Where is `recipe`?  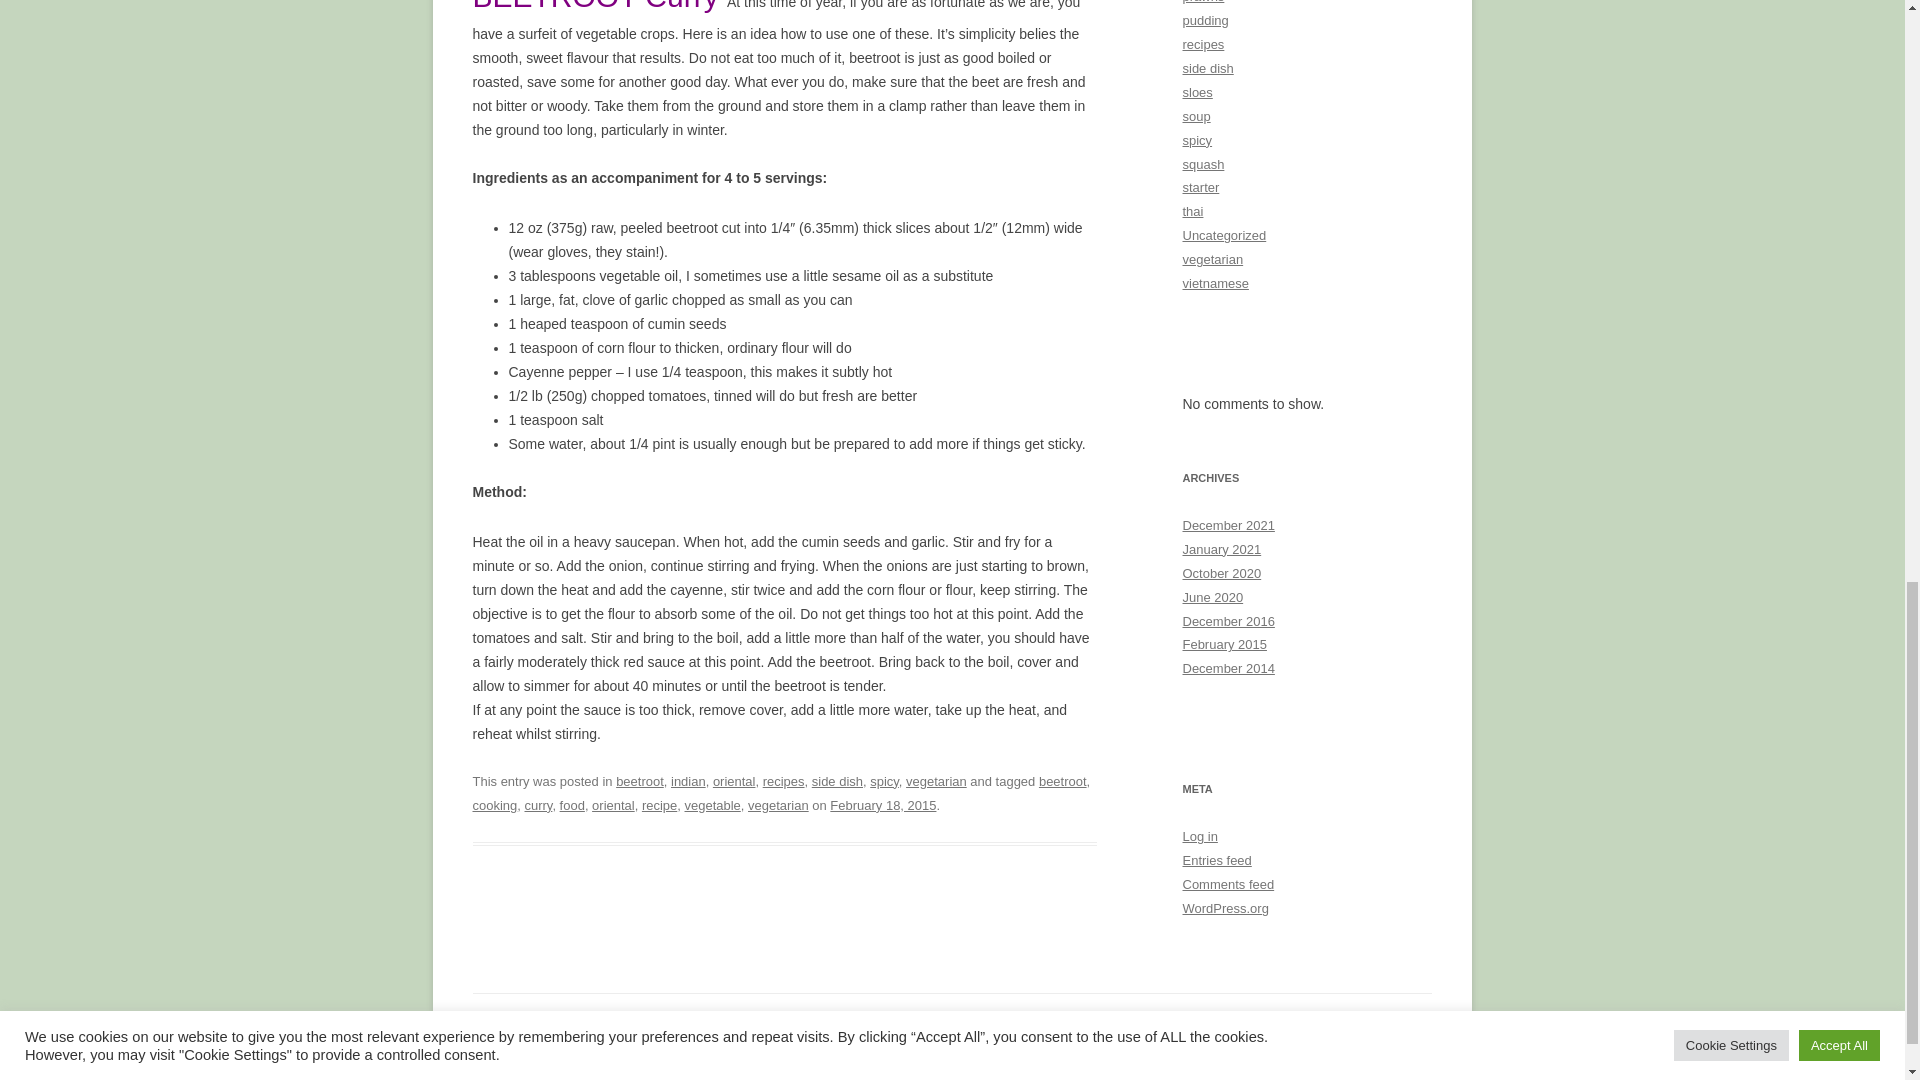 recipe is located at coordinates (659, 806).